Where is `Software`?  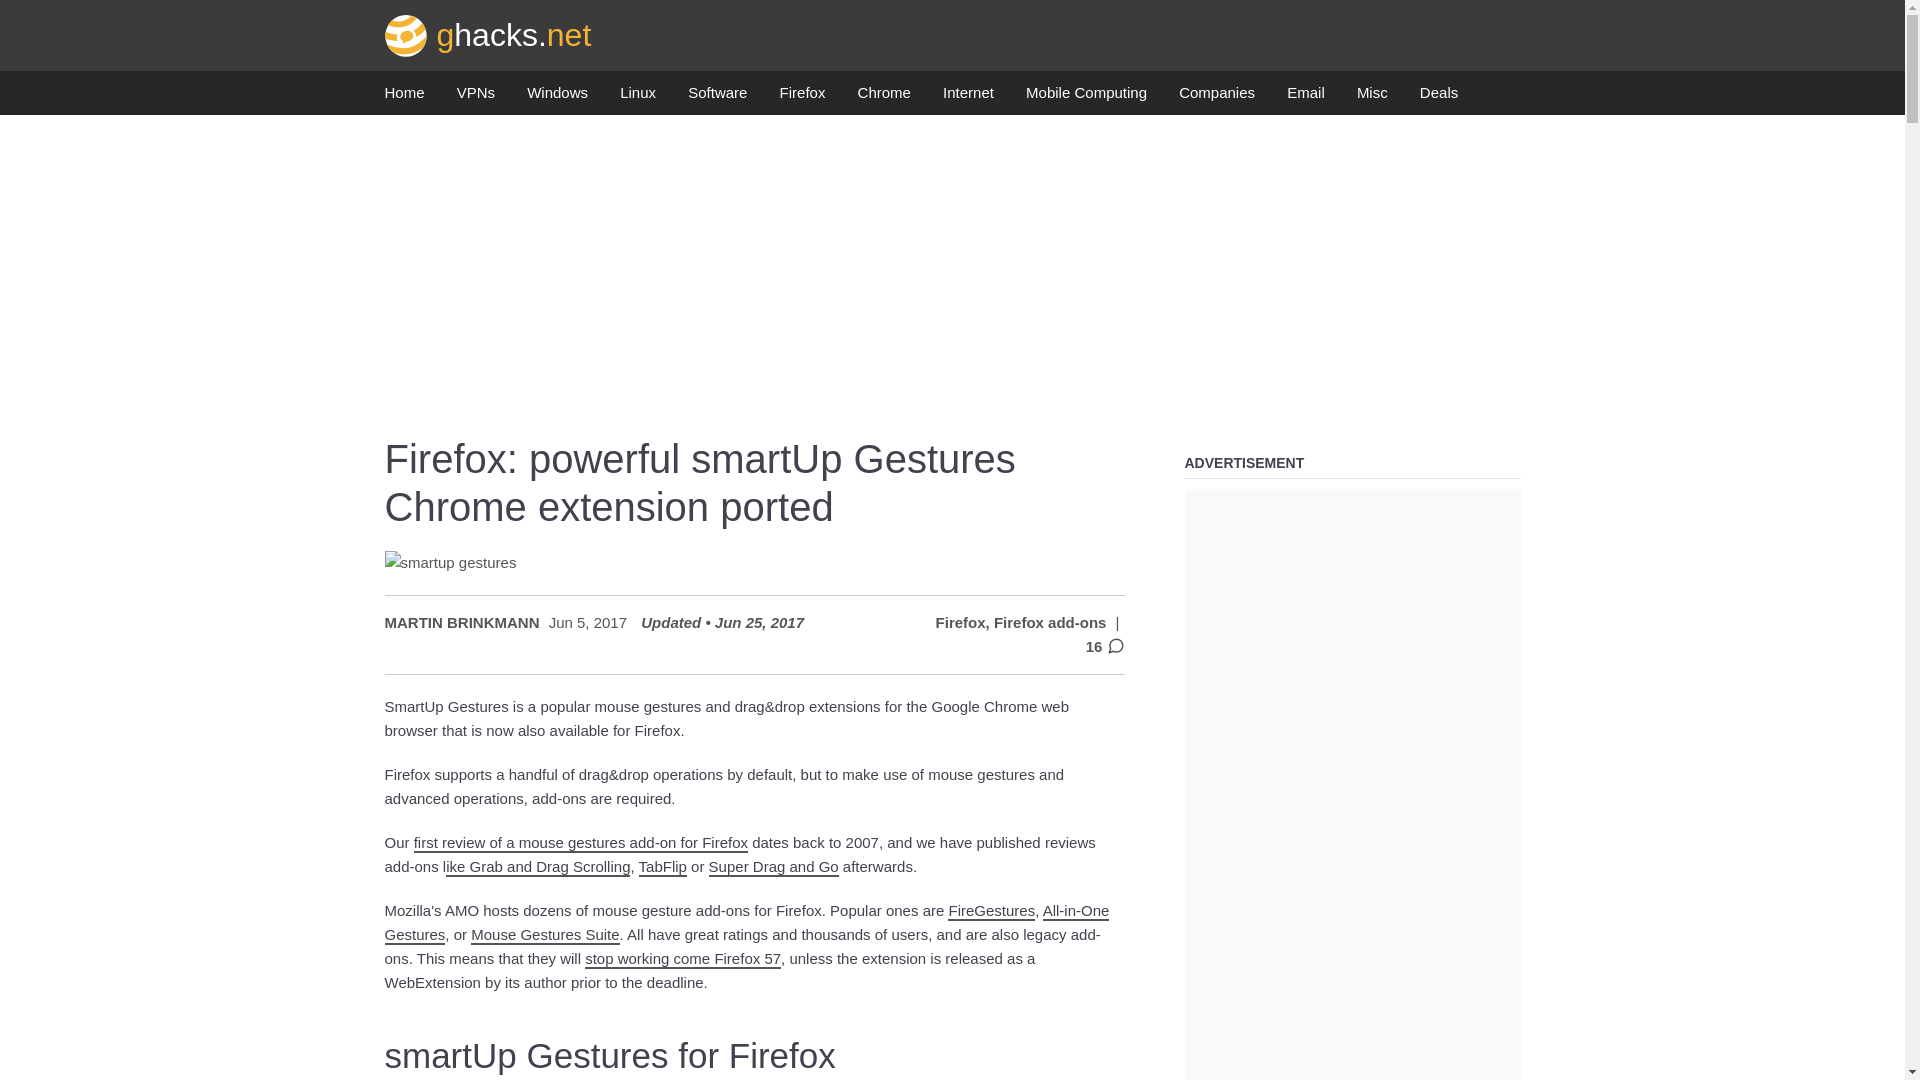
Software is located at coordinates (716, 98).